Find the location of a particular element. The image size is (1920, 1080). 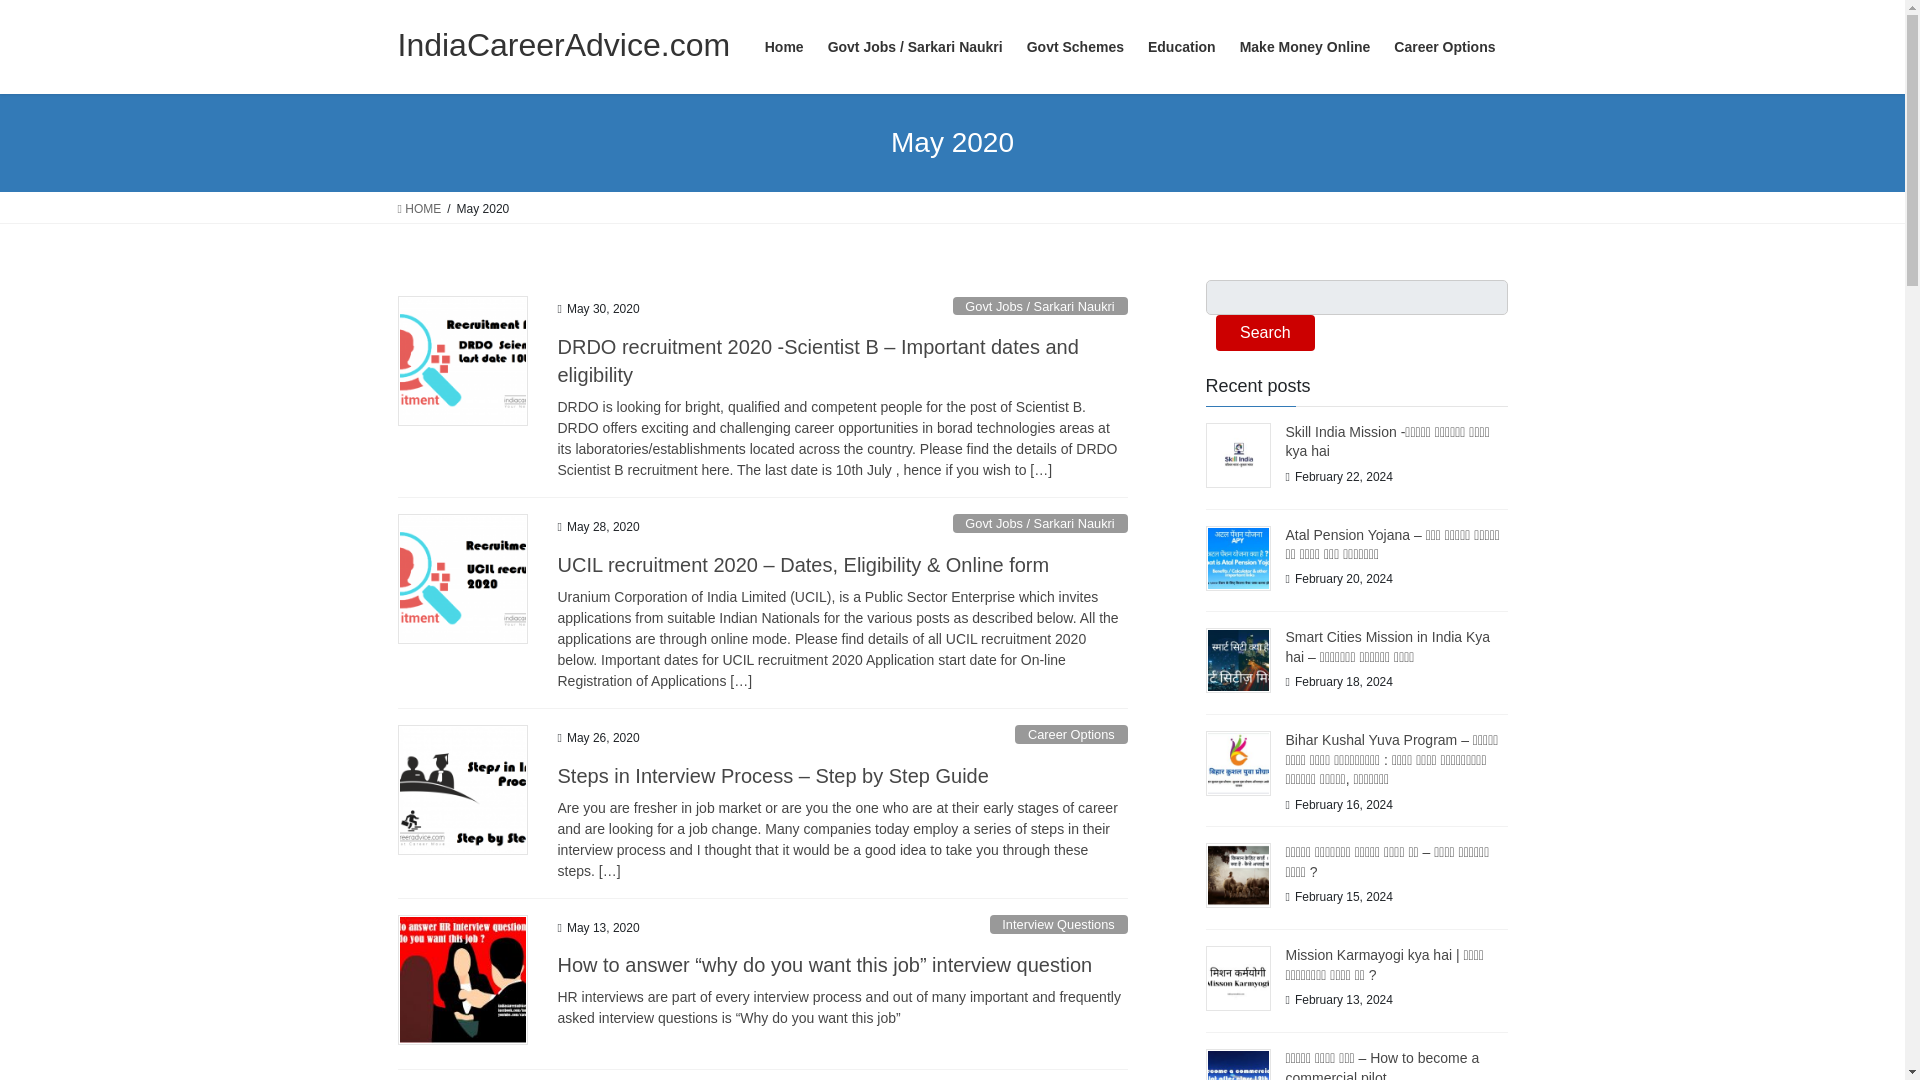

Career Options is located at coordinates (1444, 48).